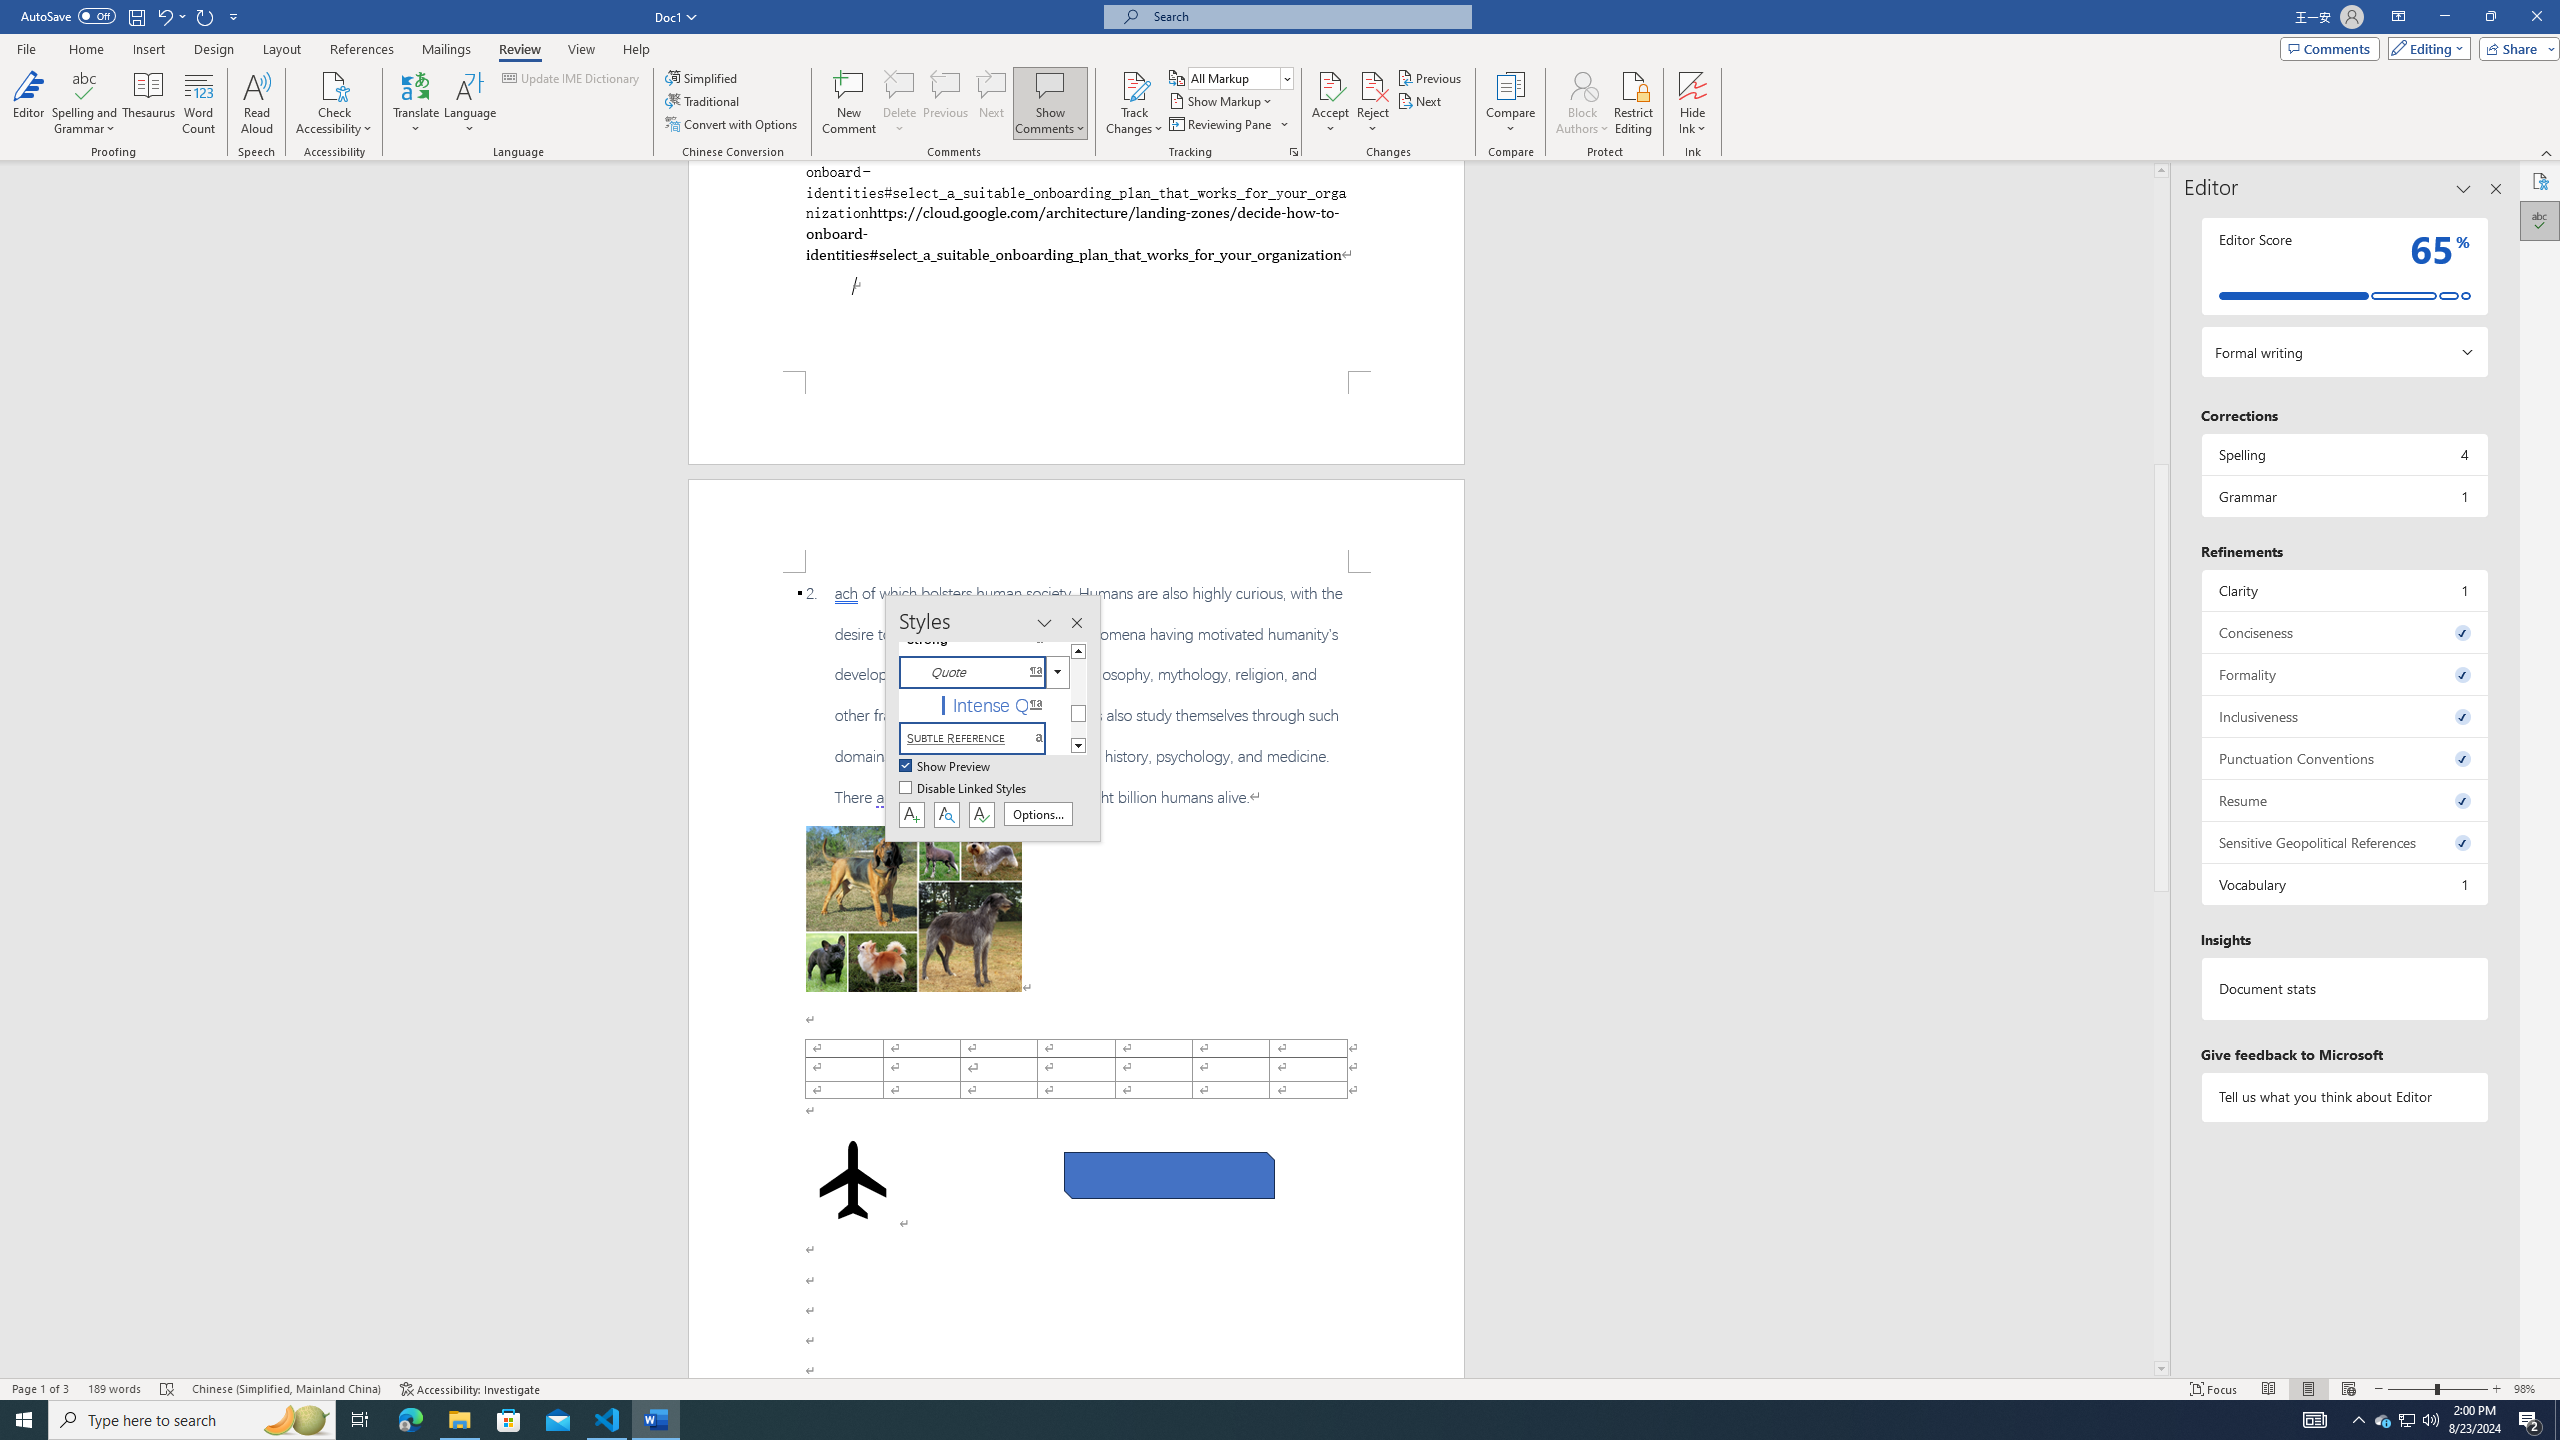 The height and width of the screenshot is (1440, 2560). What do you see at coordinates (1050, 85) in the screenshot?
I see `Show Comments` at bounding box center [1050, 85].